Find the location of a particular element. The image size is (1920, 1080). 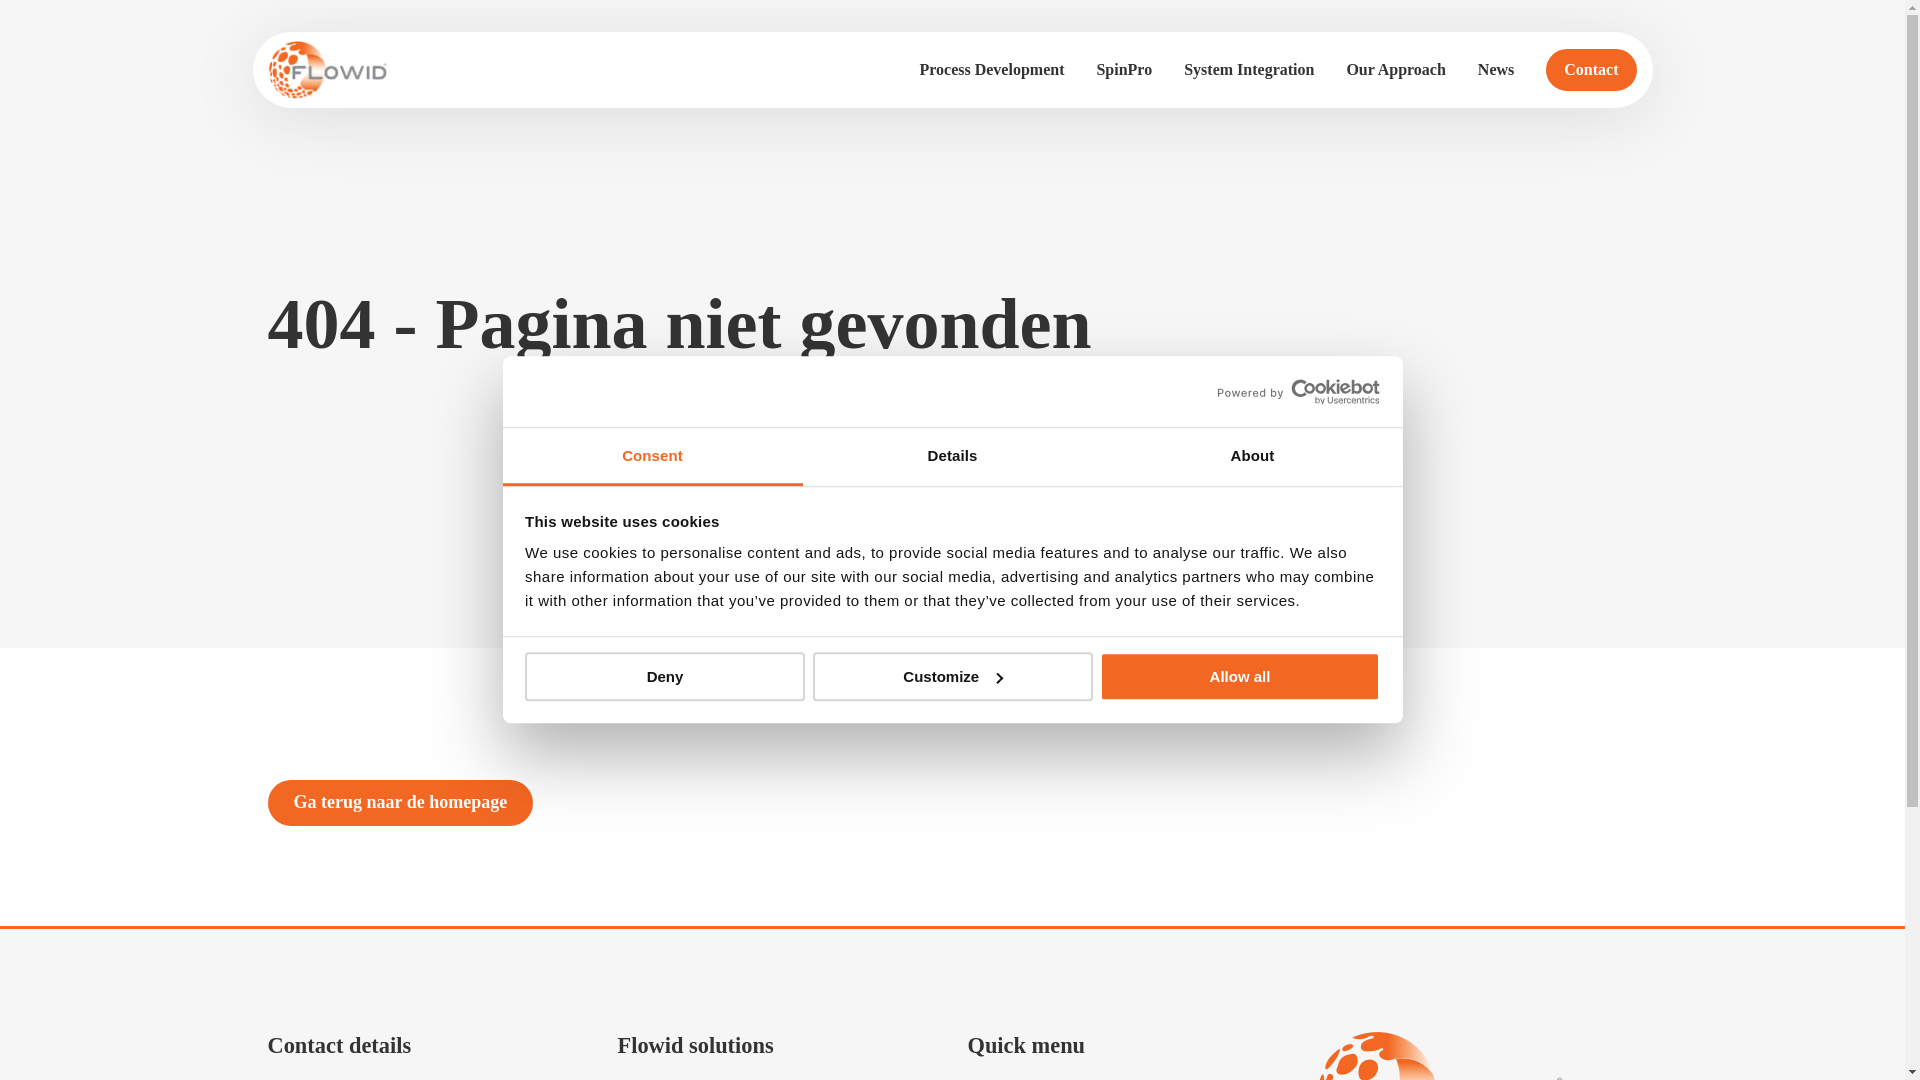

Process Development is located at coordinates (990, 70).